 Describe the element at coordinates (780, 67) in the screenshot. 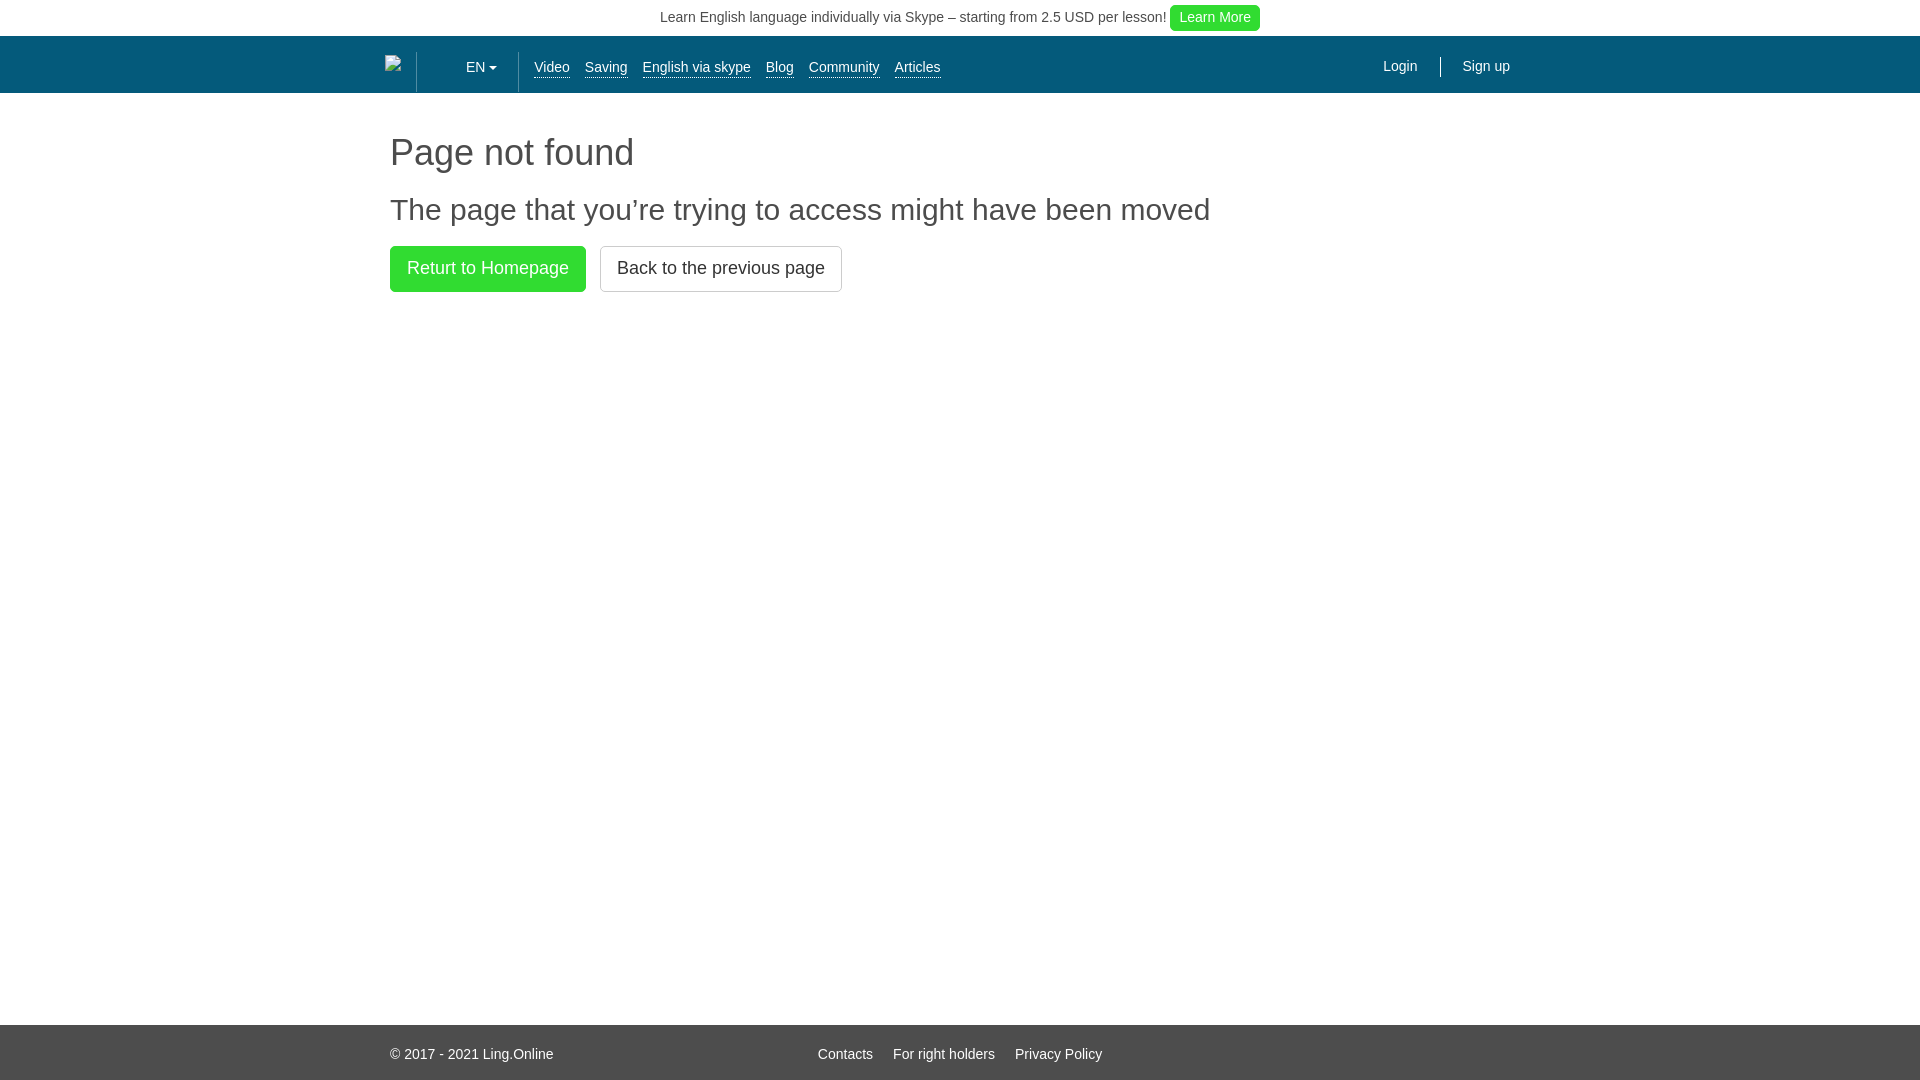

I see `Blog` at that location.